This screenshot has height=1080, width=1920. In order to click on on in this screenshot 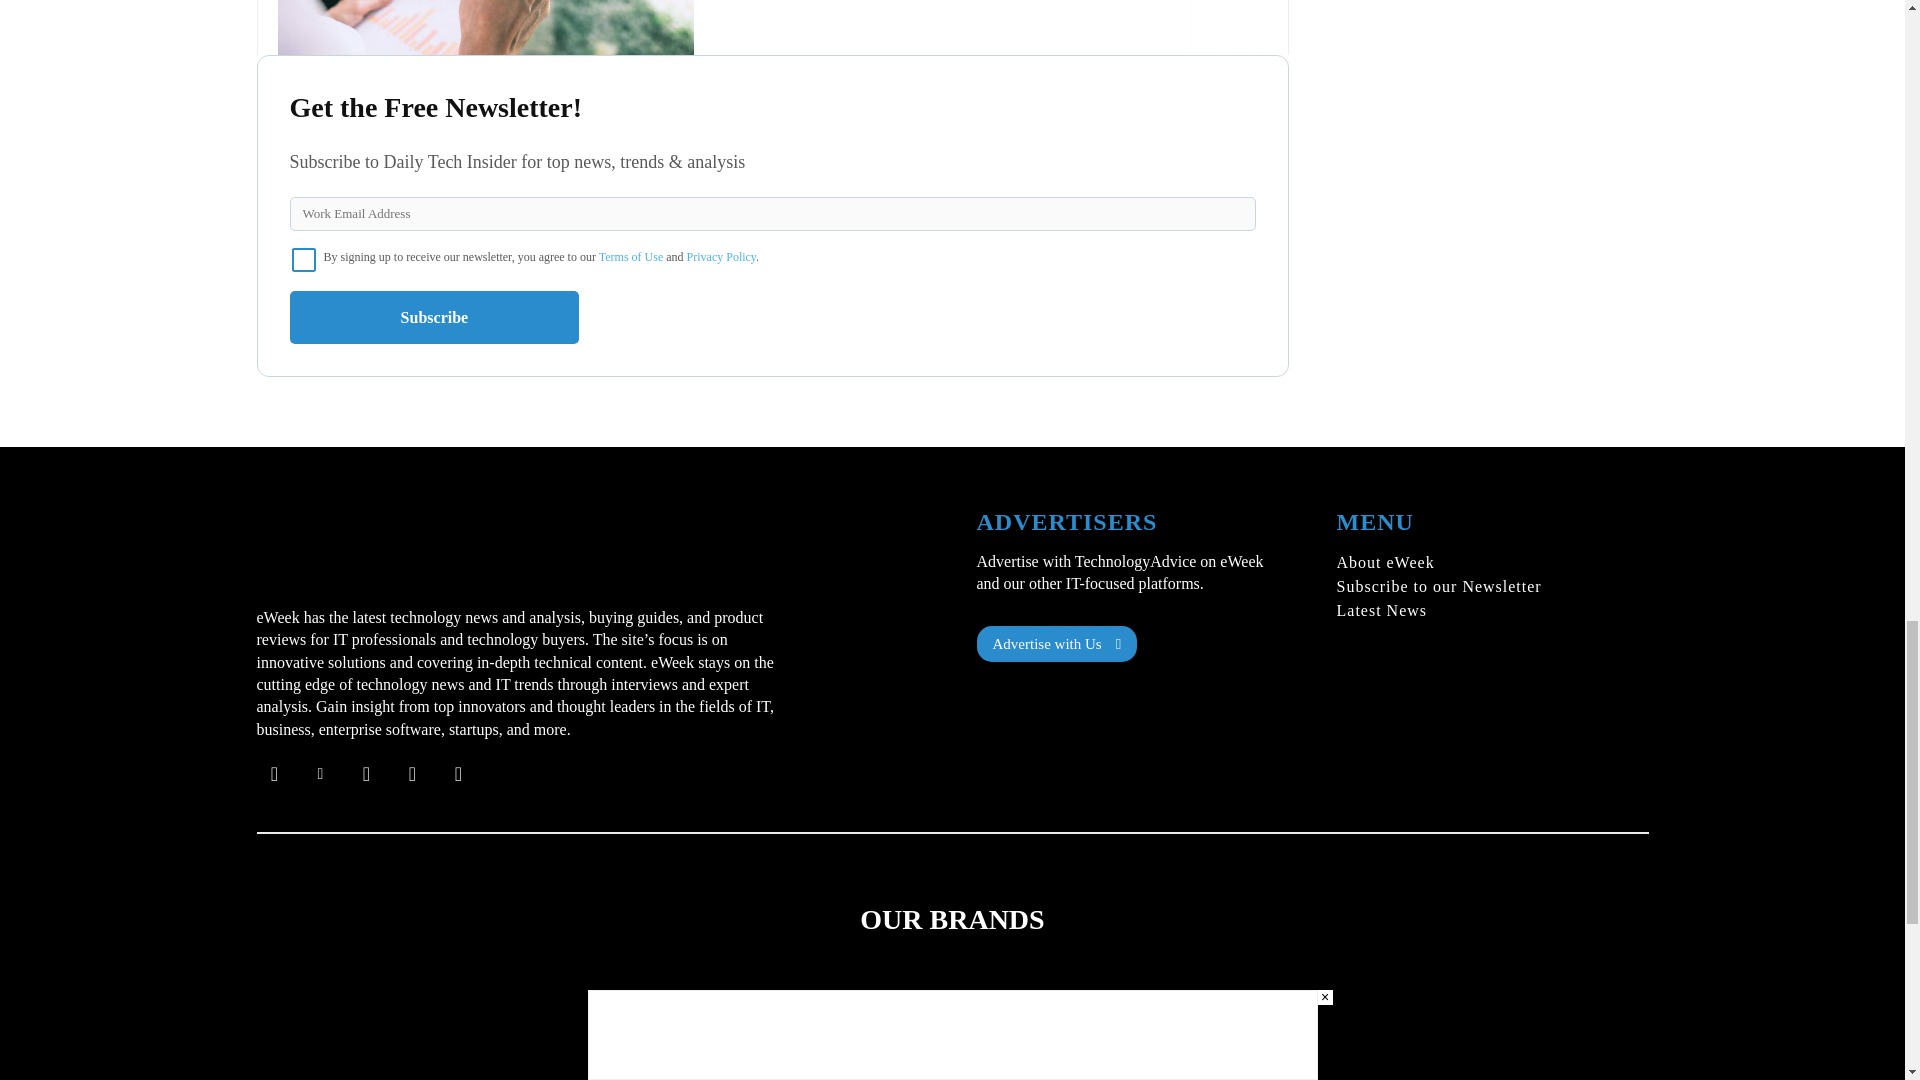, I will do `click(304, 260)`.